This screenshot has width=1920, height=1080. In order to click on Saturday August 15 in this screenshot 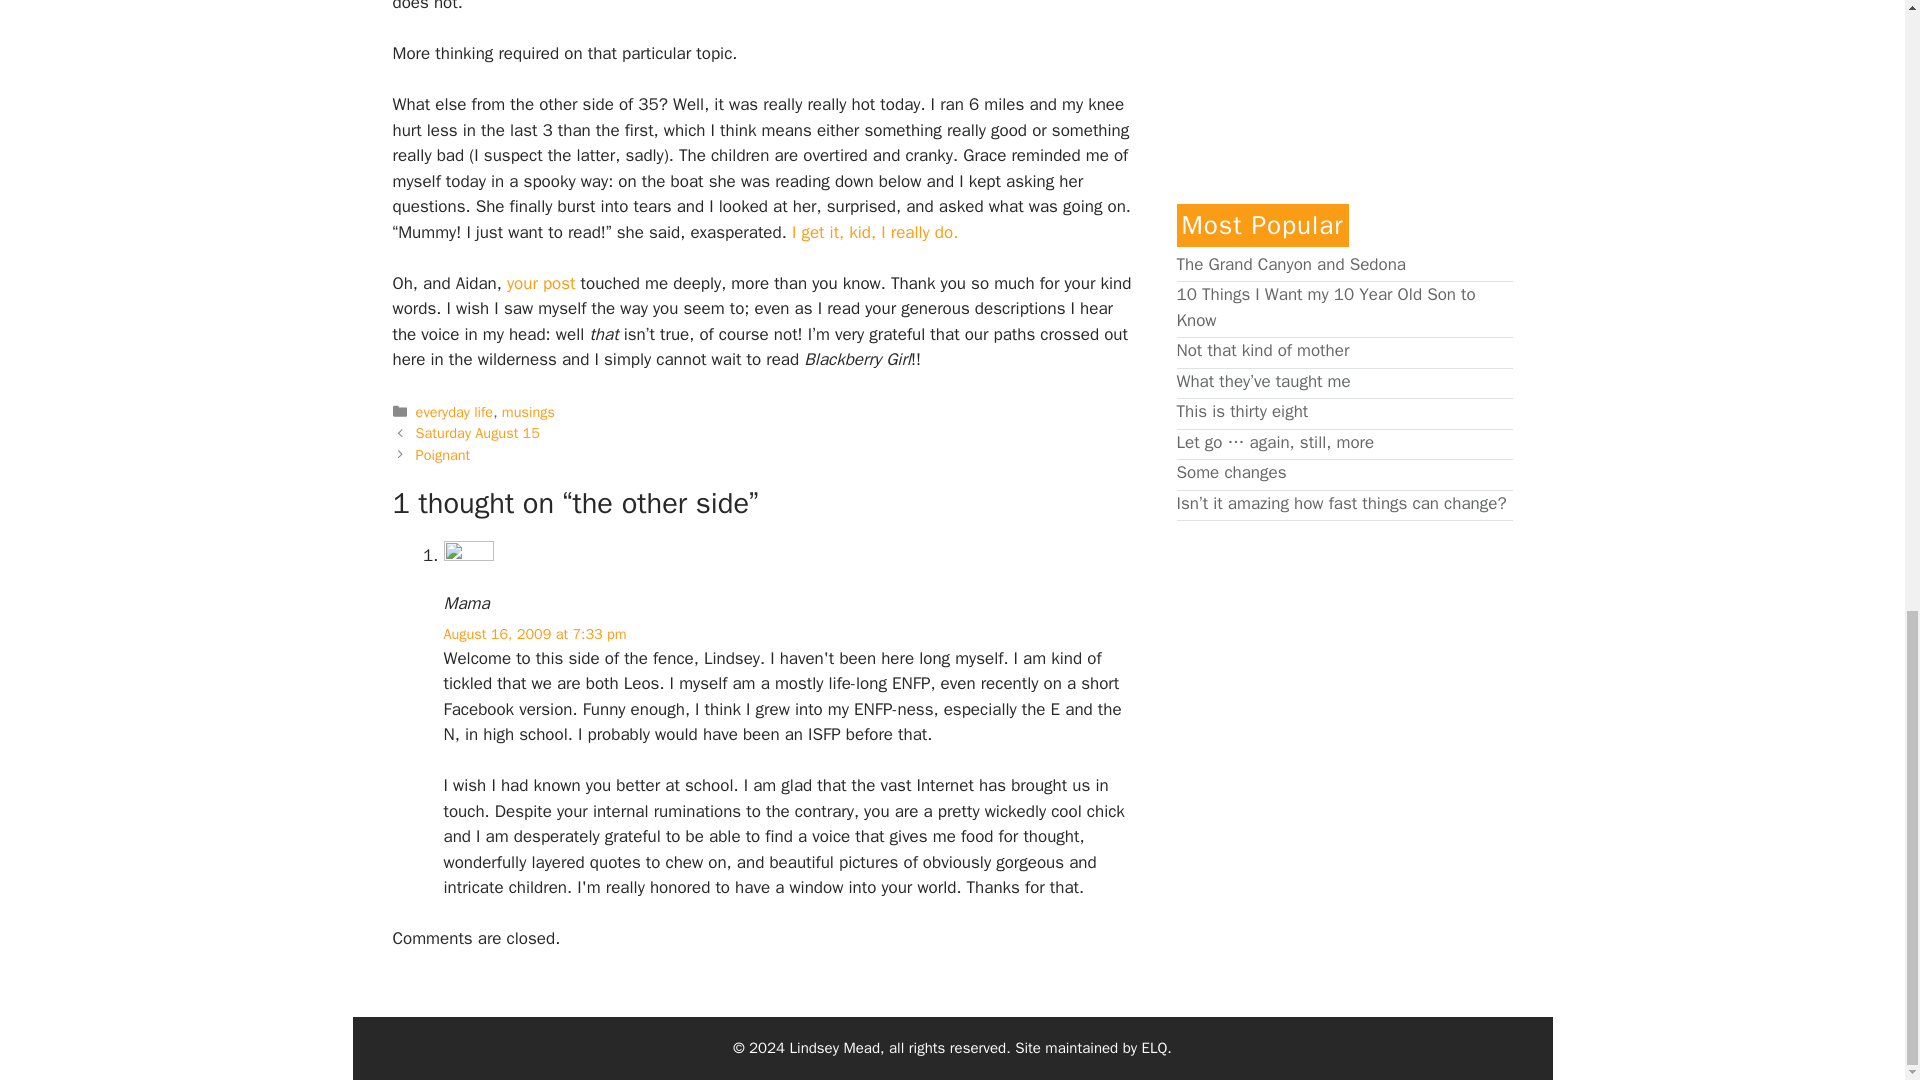, I will do `click(478, 432)`.